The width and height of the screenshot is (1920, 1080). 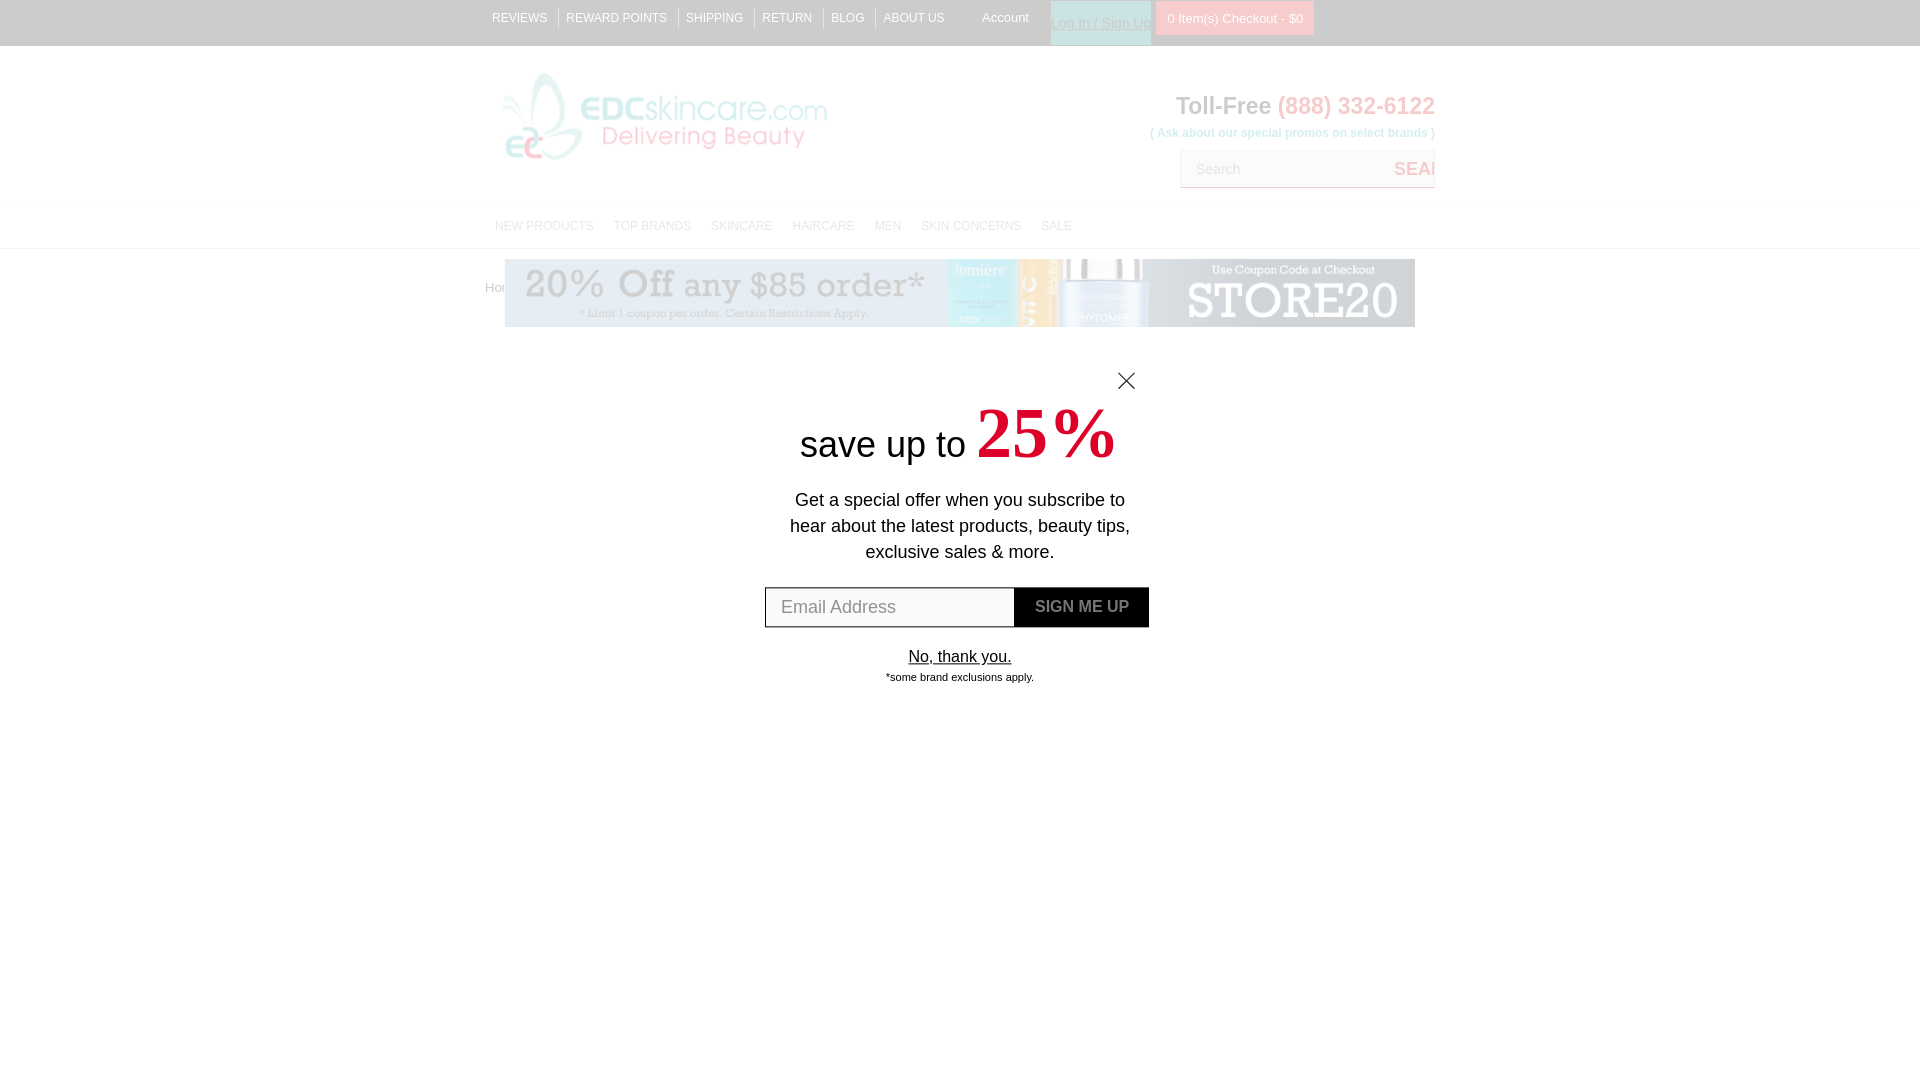 What do you see at coordinates (519, 18) in the screenshot?
I see `REVIEWS` at bounding box center [519, 18].